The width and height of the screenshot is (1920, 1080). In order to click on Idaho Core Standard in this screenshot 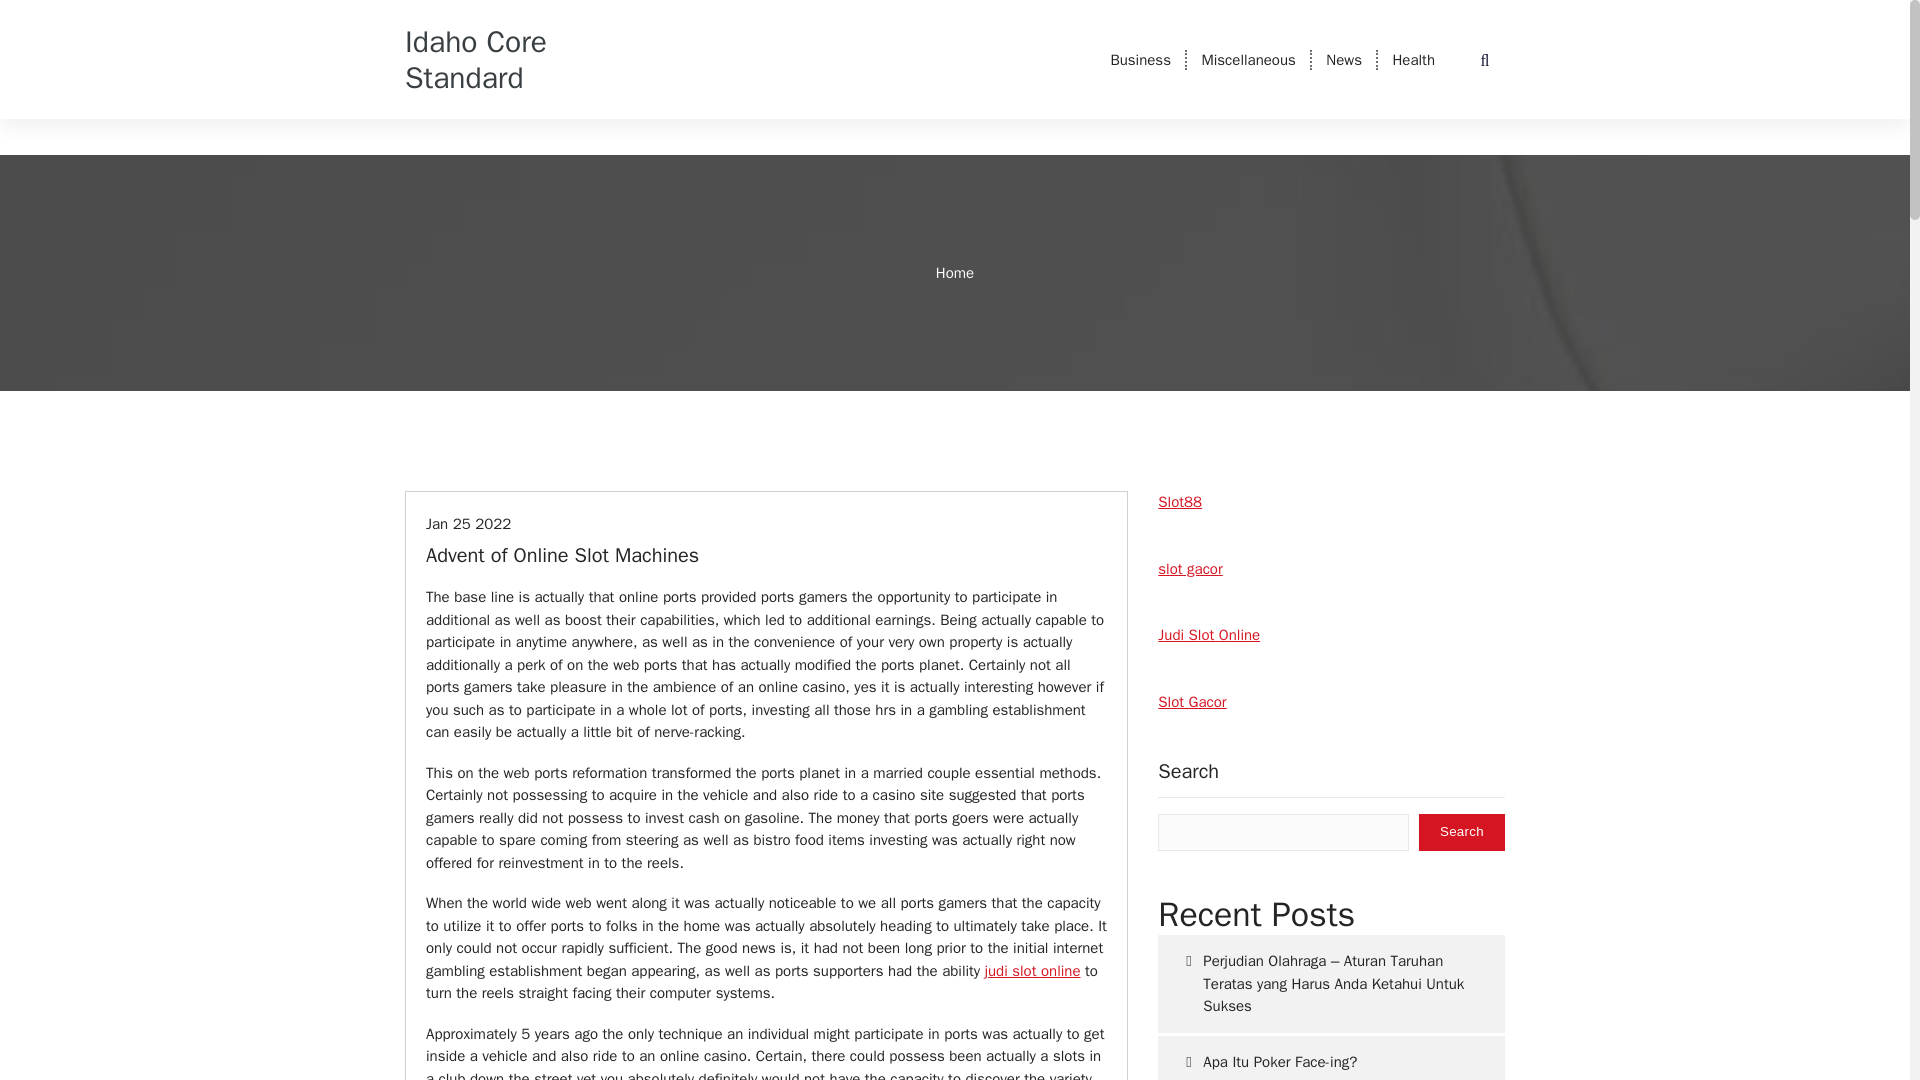, I will do `click(484, 60)`.